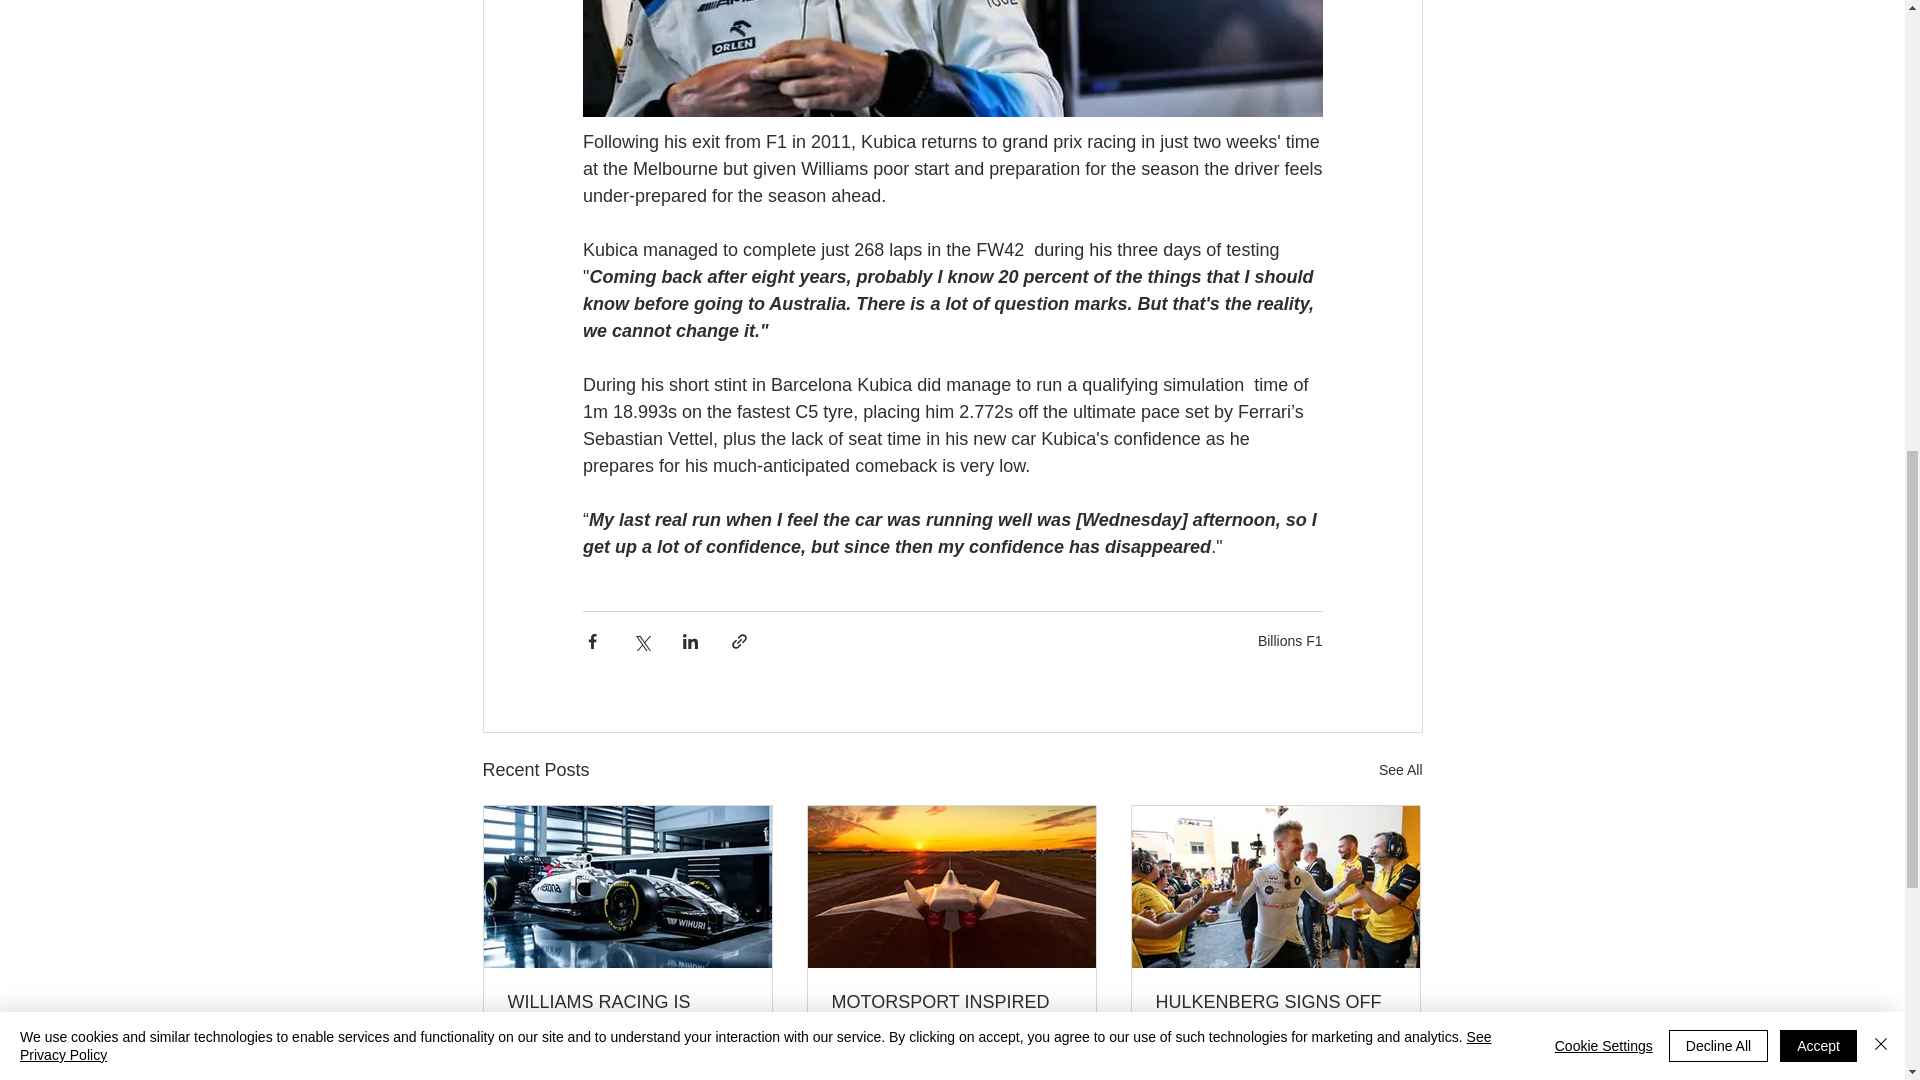 This screenshot has height=1080, width=1920. Describe the element at coordinates (1275, 1012) in the screenshot. I see `HULKENBERG SIGNS OFF IN ABU DHABI` at that location.